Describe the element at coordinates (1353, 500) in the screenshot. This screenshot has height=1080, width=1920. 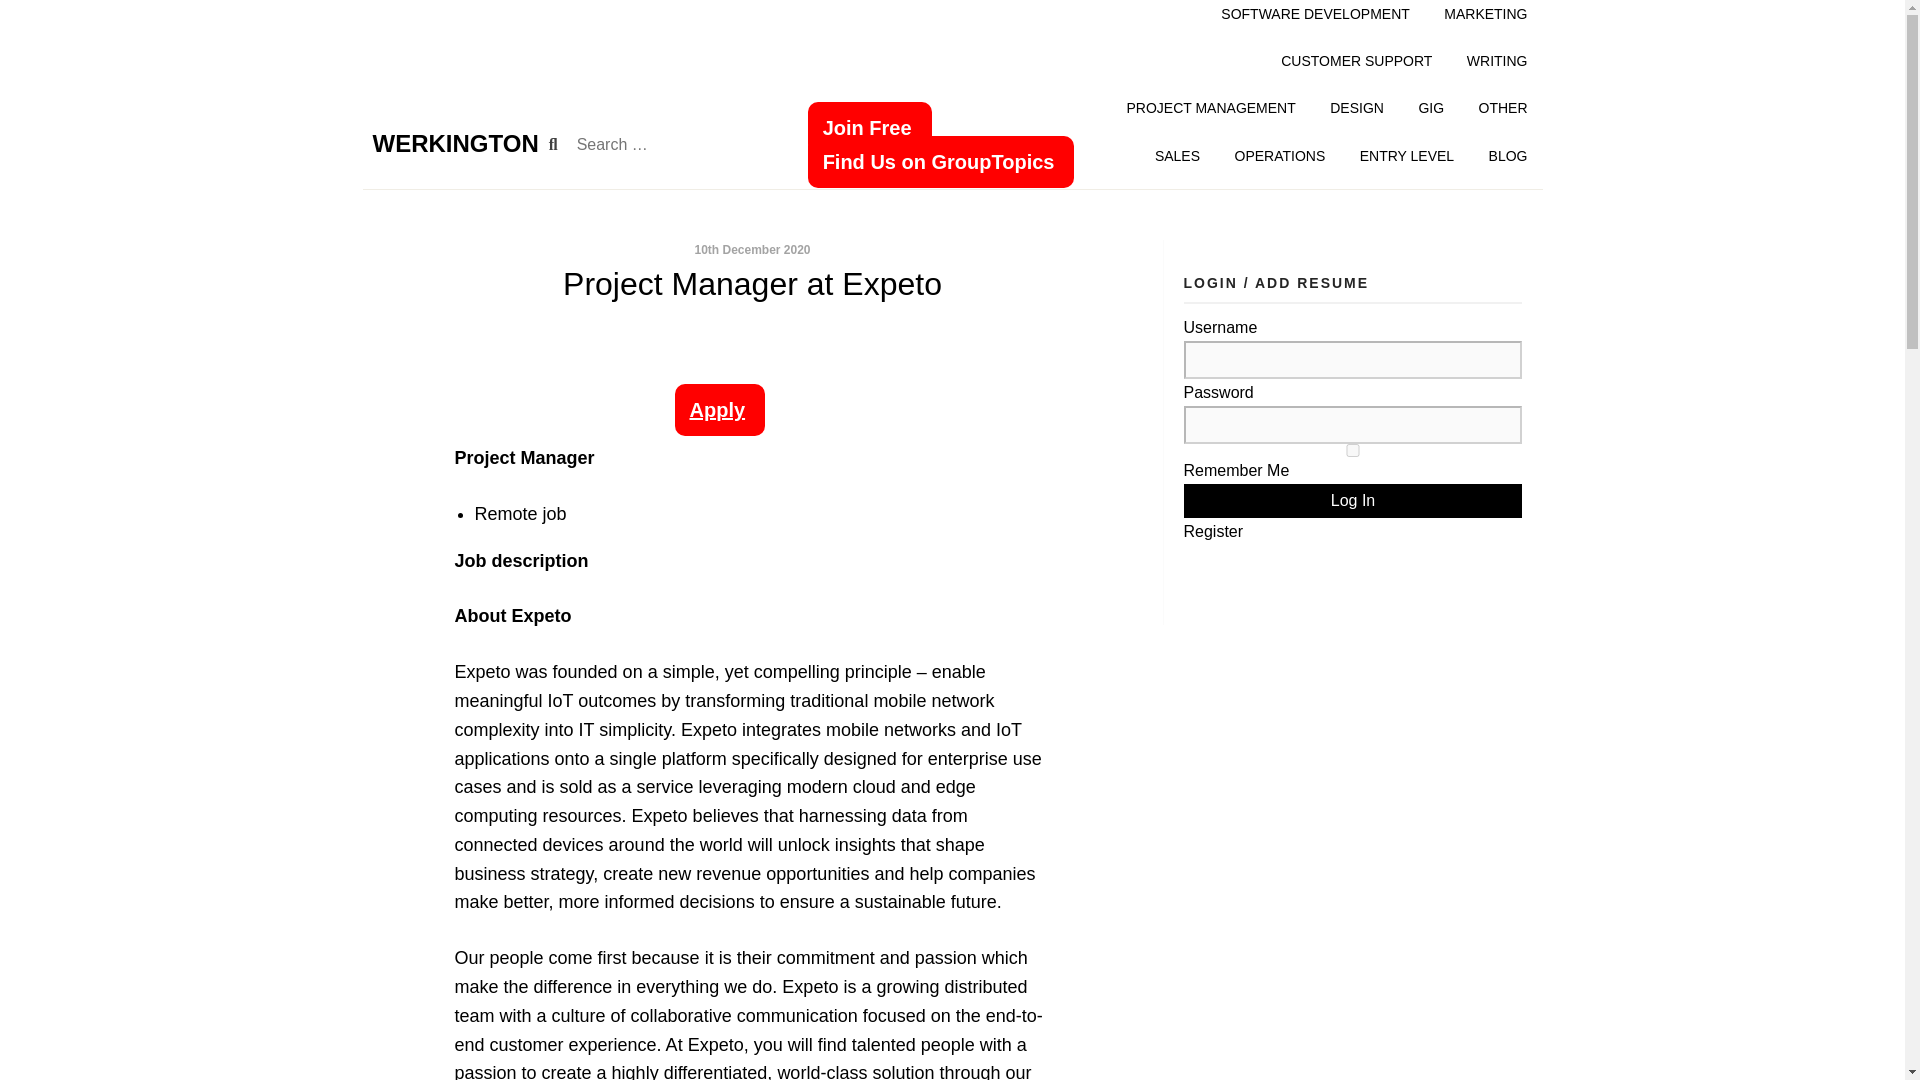
I see `Log In` at that location.